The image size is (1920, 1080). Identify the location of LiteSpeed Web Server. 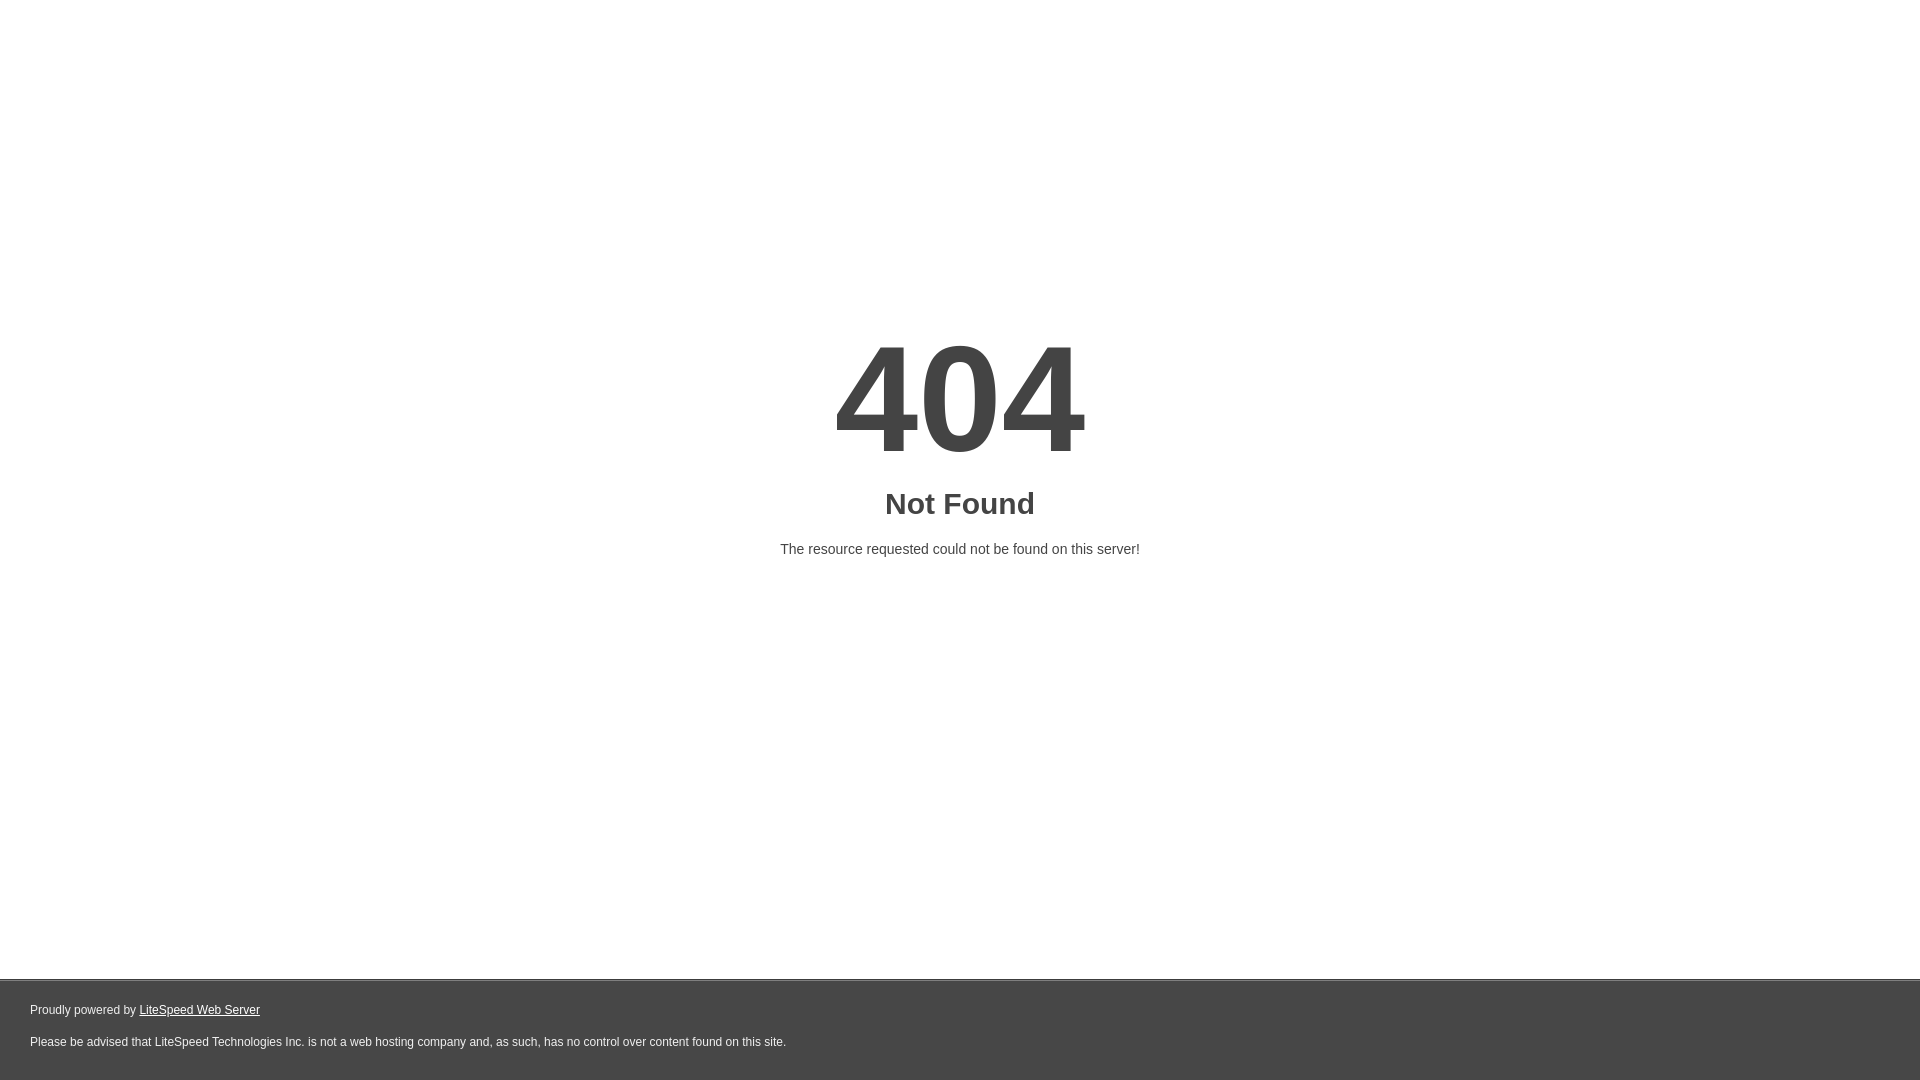
(200, 1010).